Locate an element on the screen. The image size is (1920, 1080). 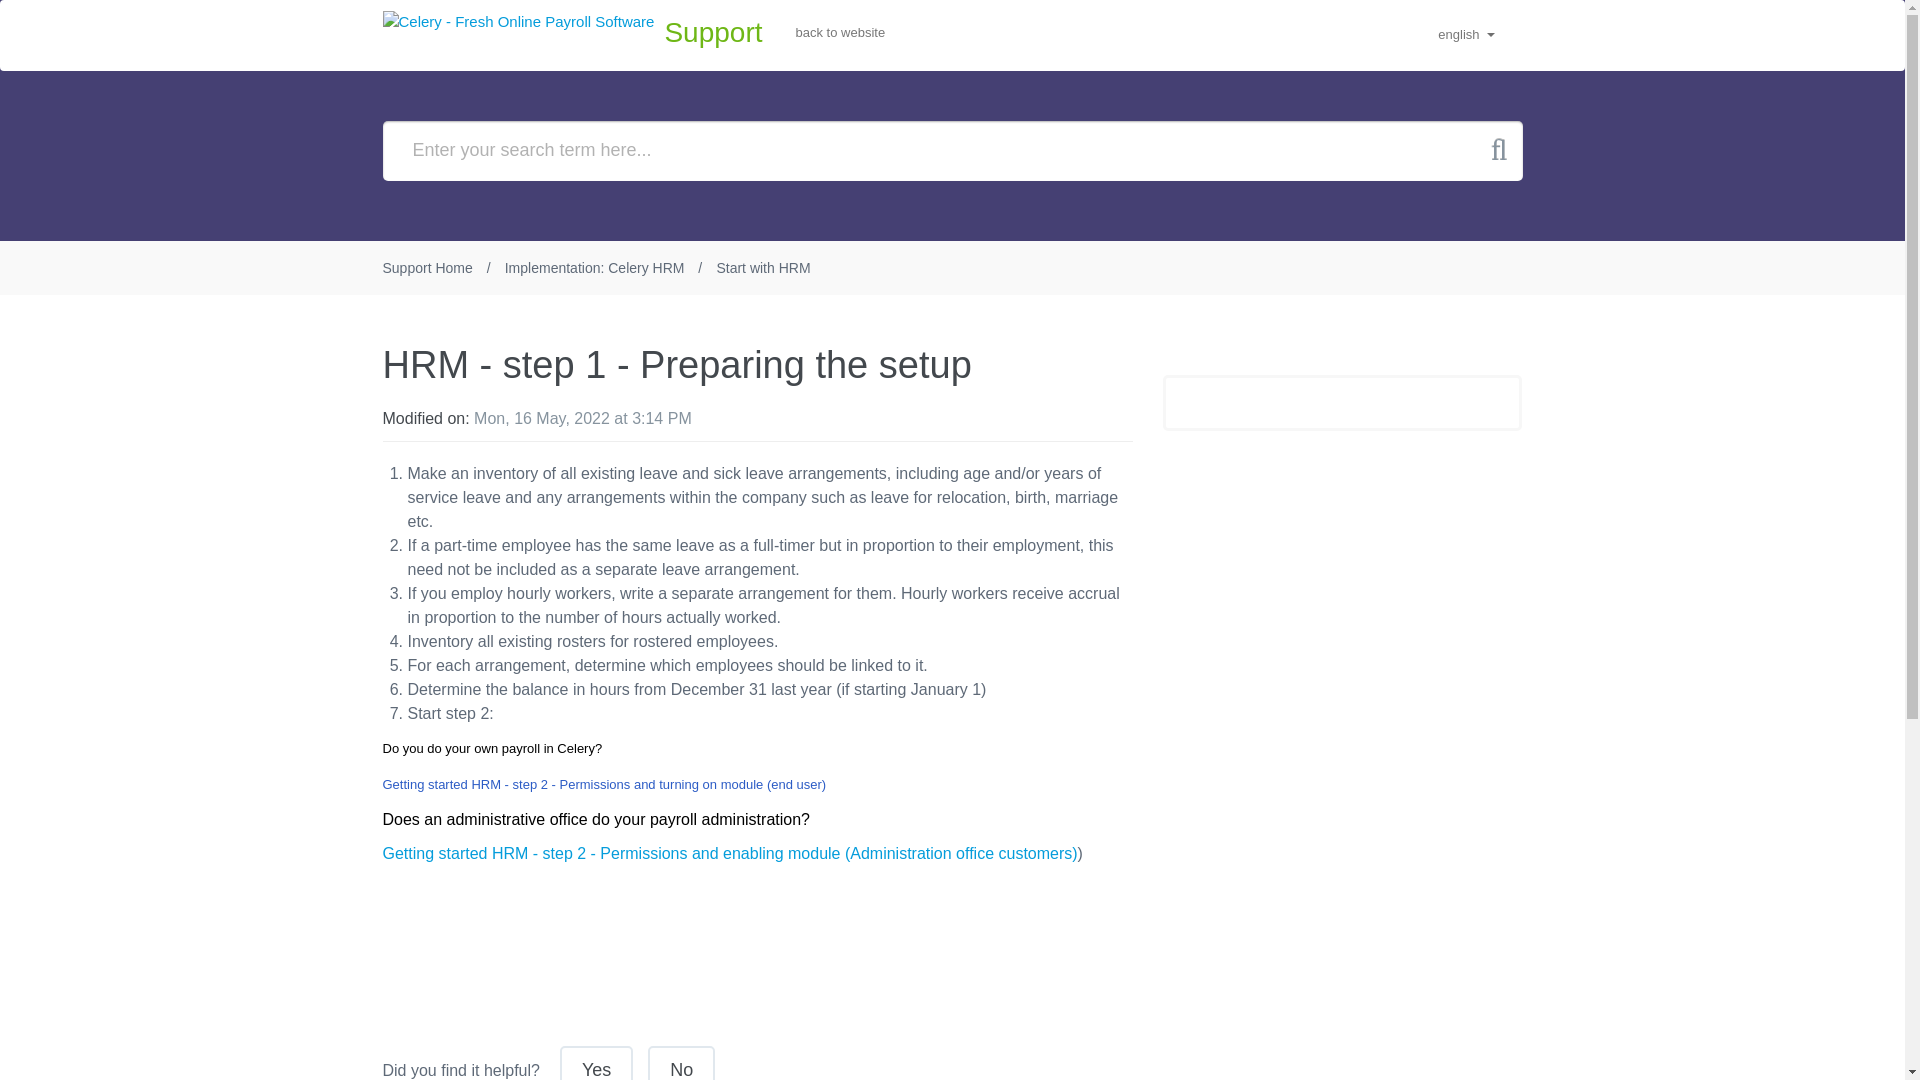
back to website is located at coordinates (840, 32).